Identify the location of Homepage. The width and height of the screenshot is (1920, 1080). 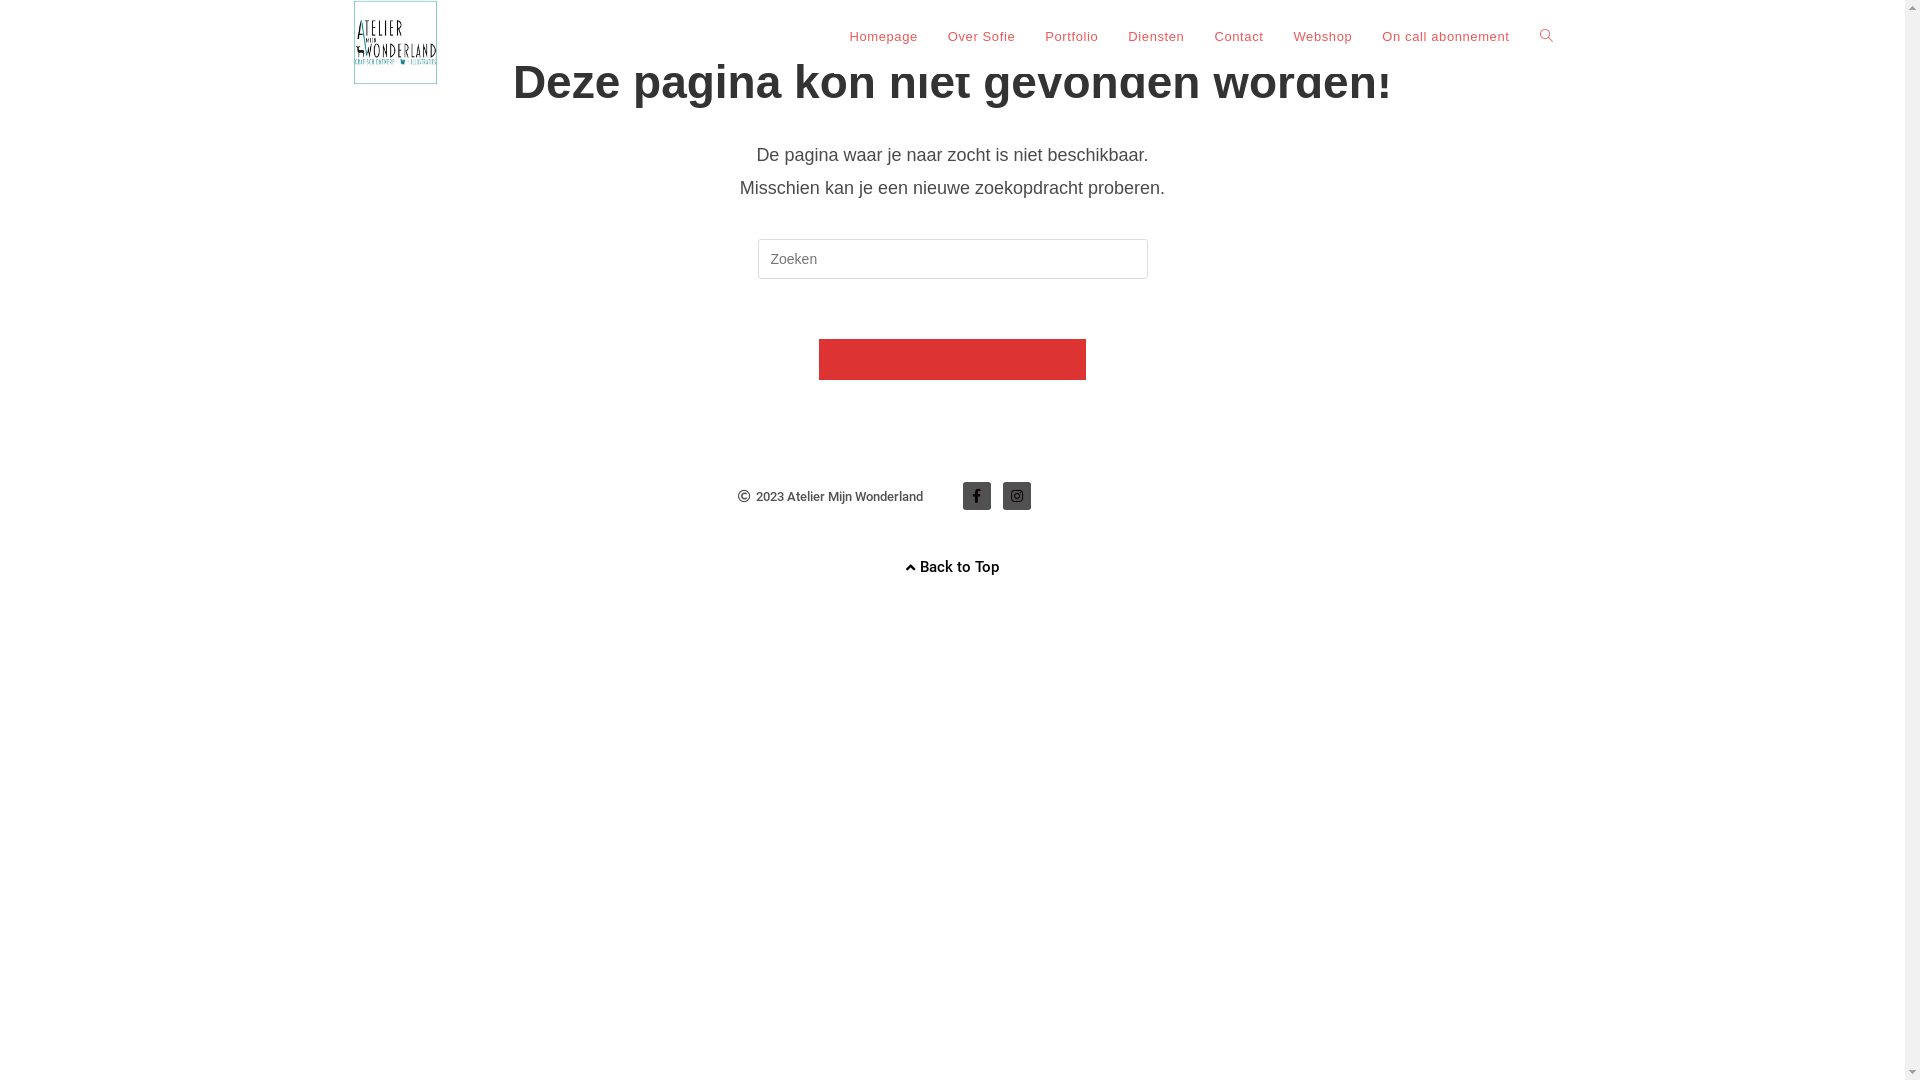
(883, 37).